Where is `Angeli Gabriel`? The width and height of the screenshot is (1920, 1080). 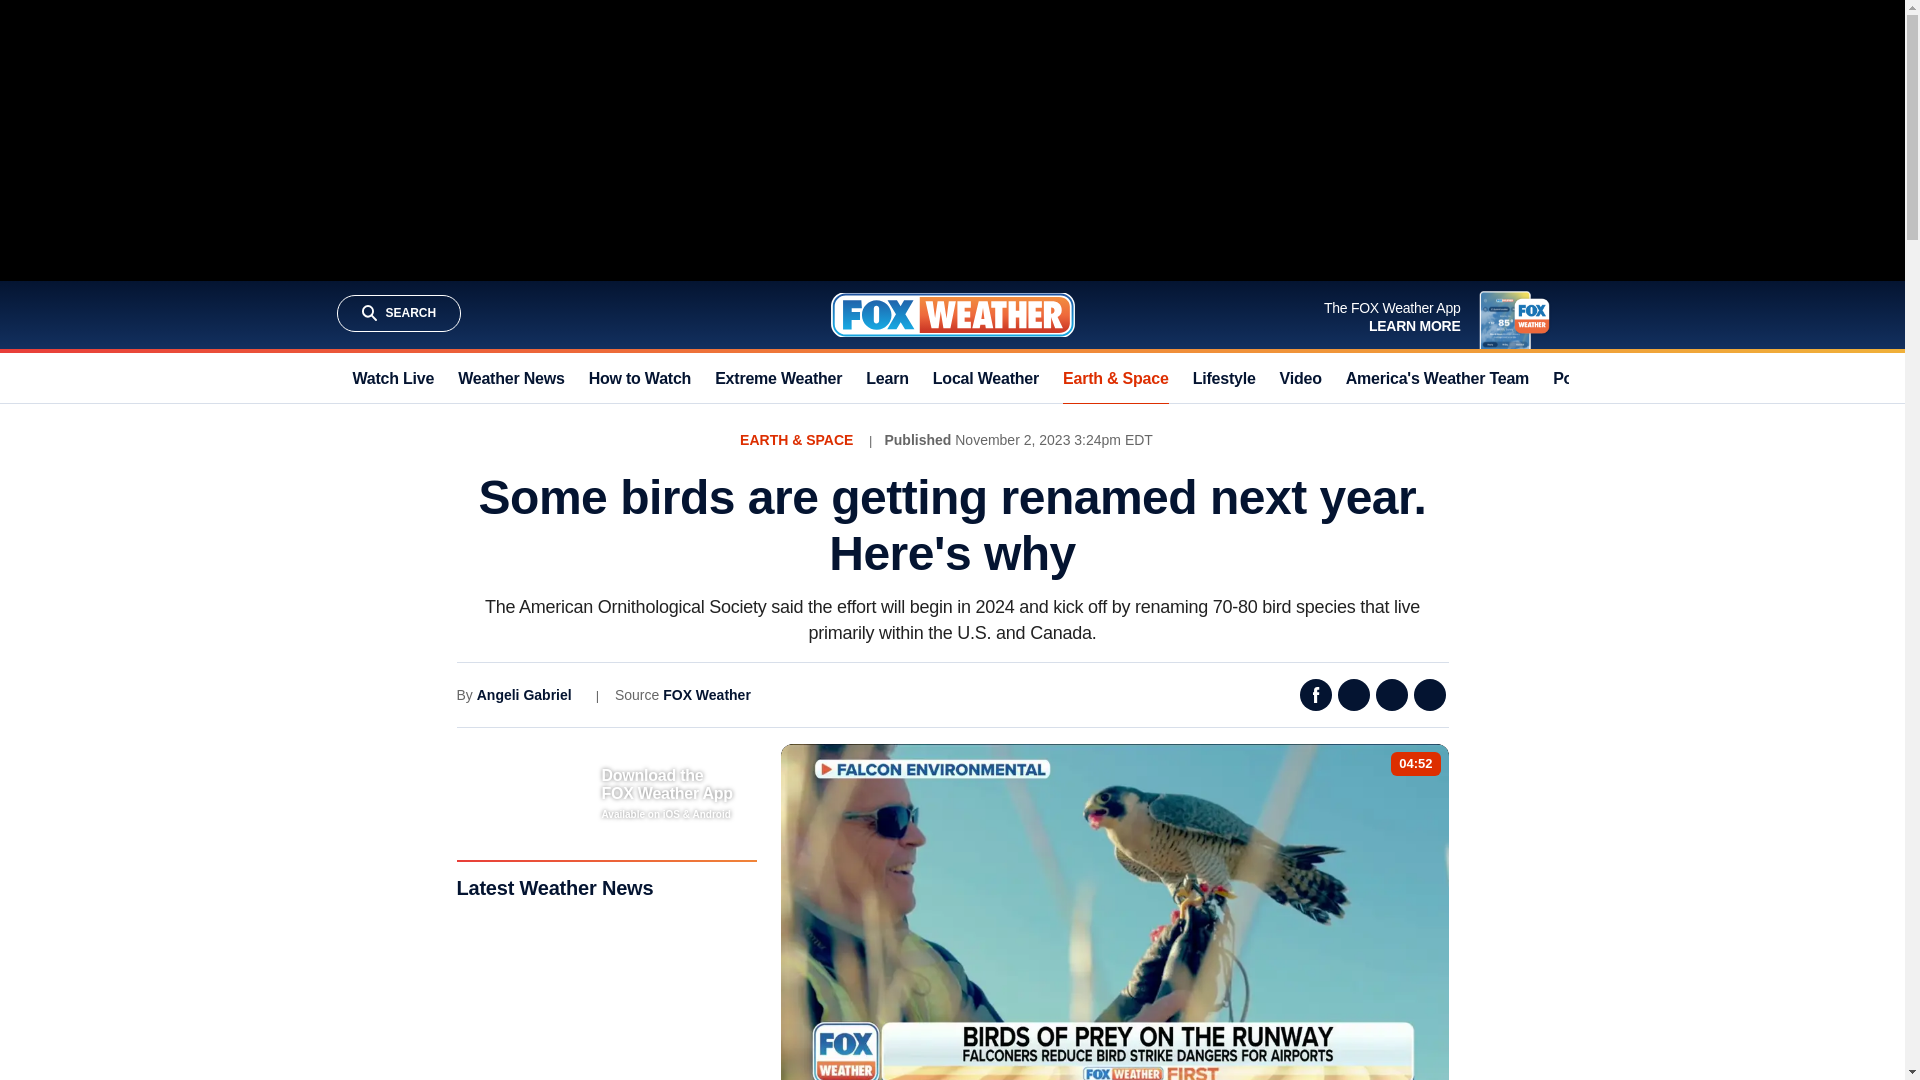
Angeli Gabriel is located at coordinates (524, 694).